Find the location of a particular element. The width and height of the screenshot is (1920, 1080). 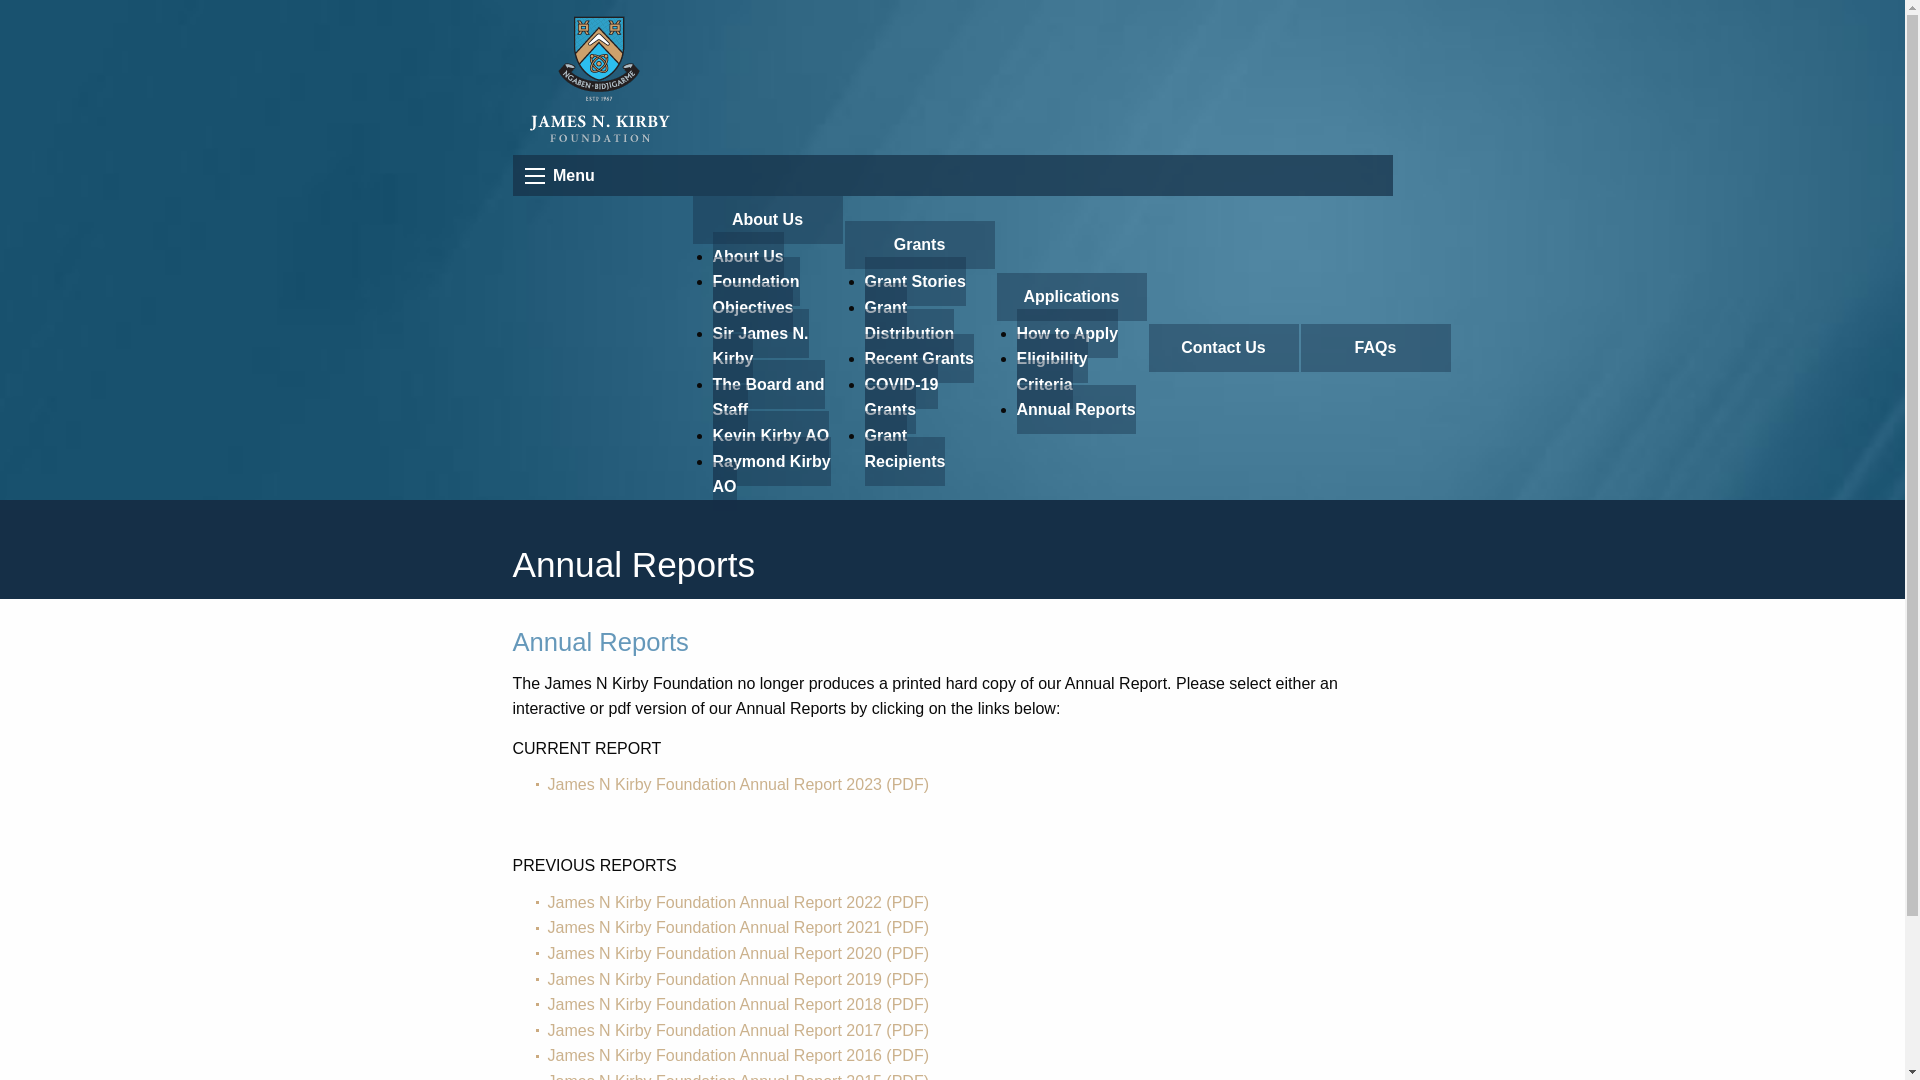

The Board and Staff is located at coordinates (768, 398).